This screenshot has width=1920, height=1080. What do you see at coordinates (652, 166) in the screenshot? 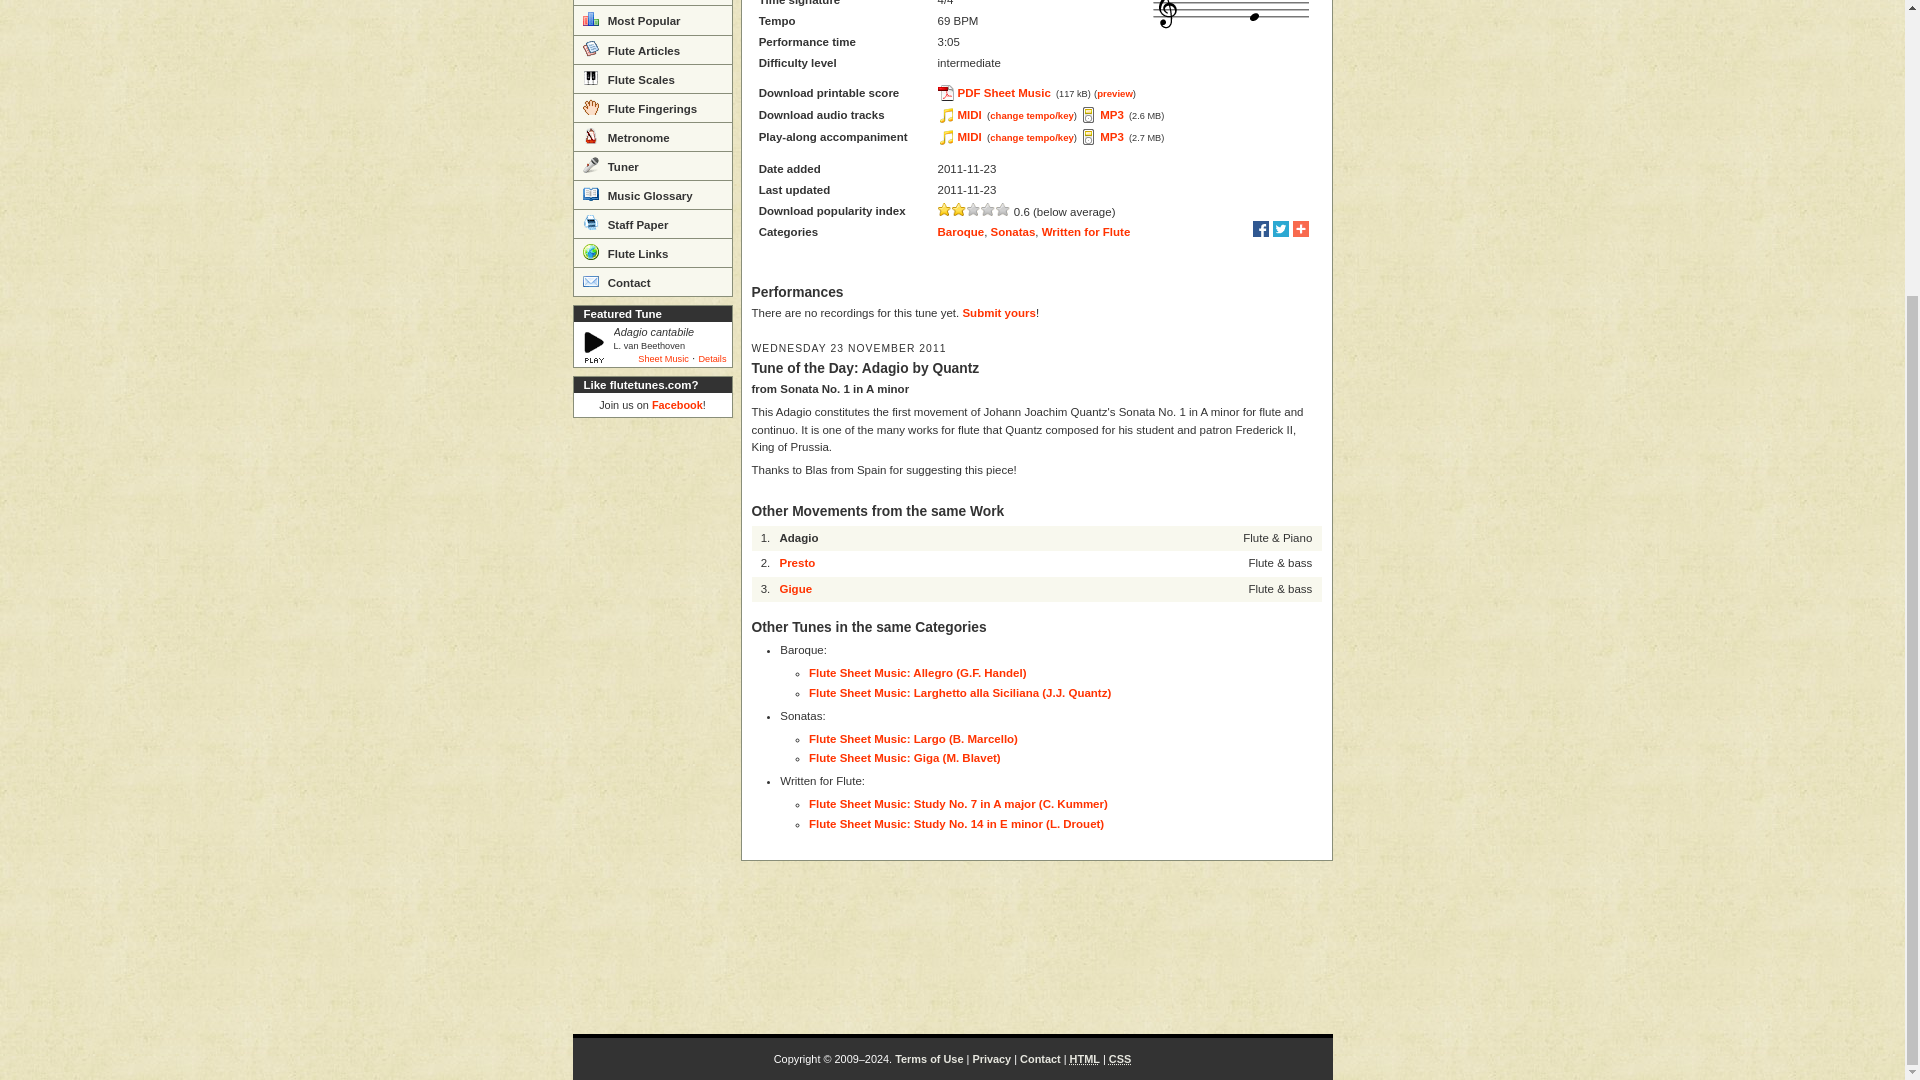
I see `Tuner` at bounding box center [652, 166].